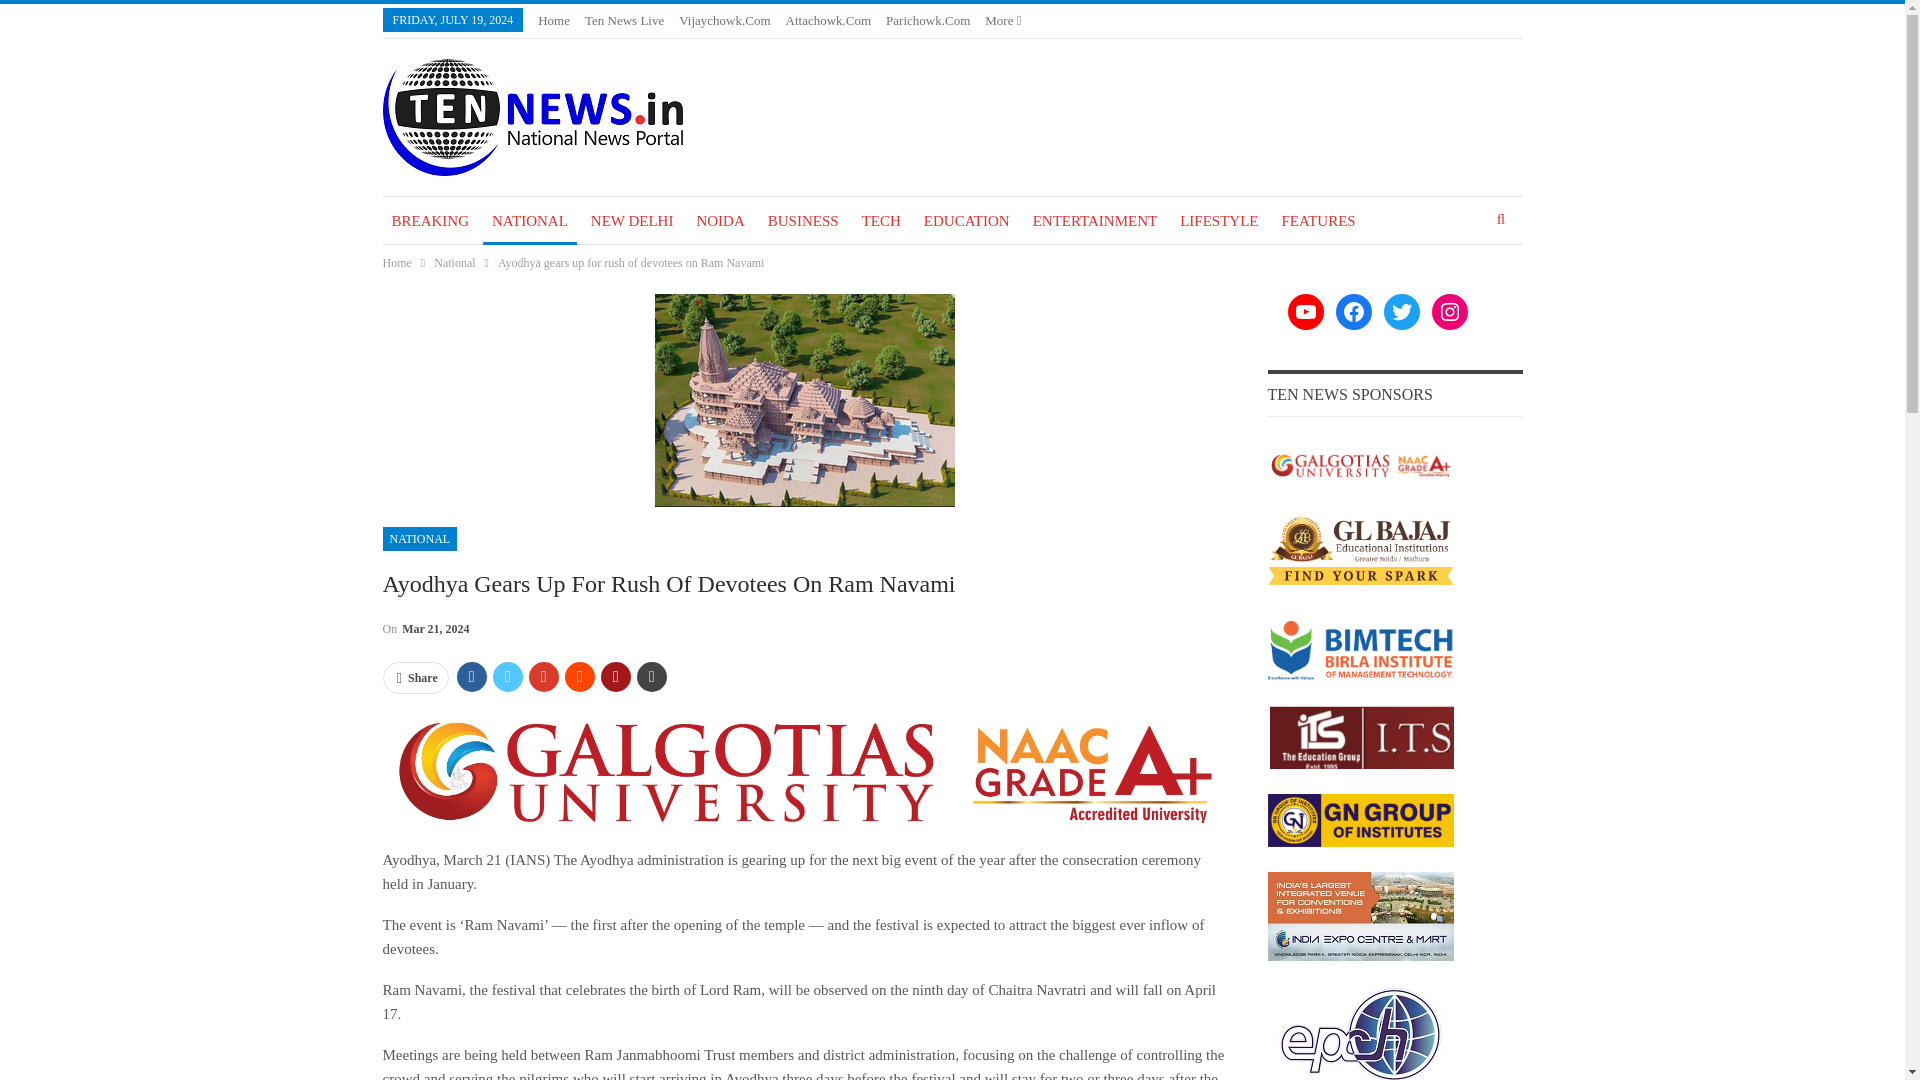  Describe the element at coordinates (1219, 220) in the screenshot. I see `LIFESTYLE` at that location.